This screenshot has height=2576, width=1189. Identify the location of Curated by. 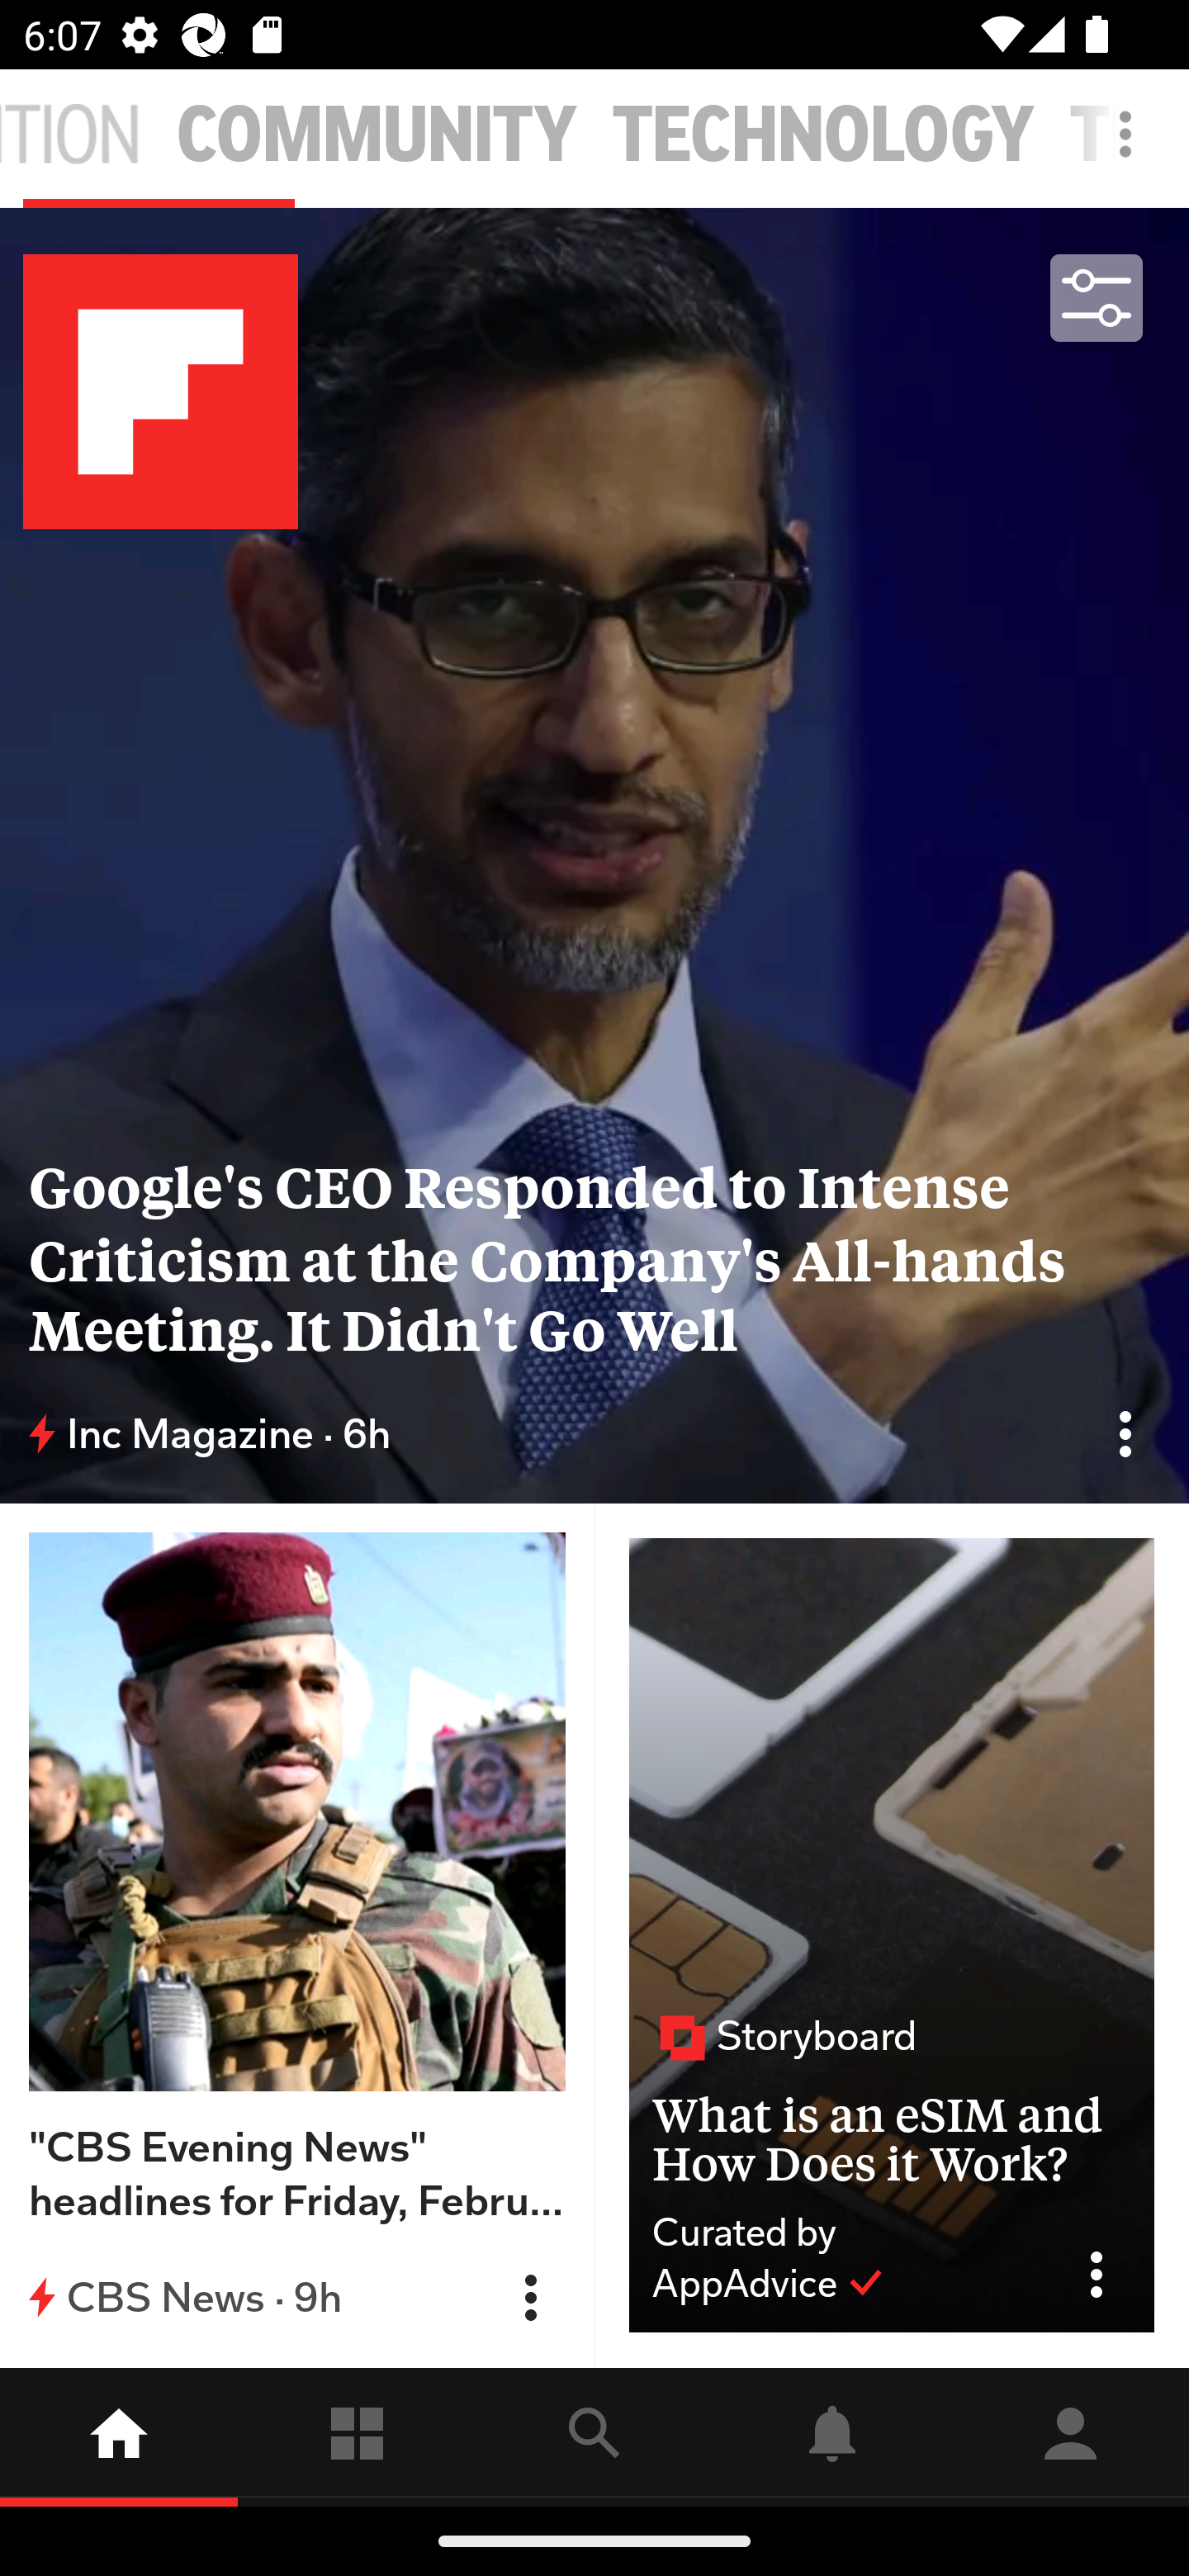
(846, 2233).